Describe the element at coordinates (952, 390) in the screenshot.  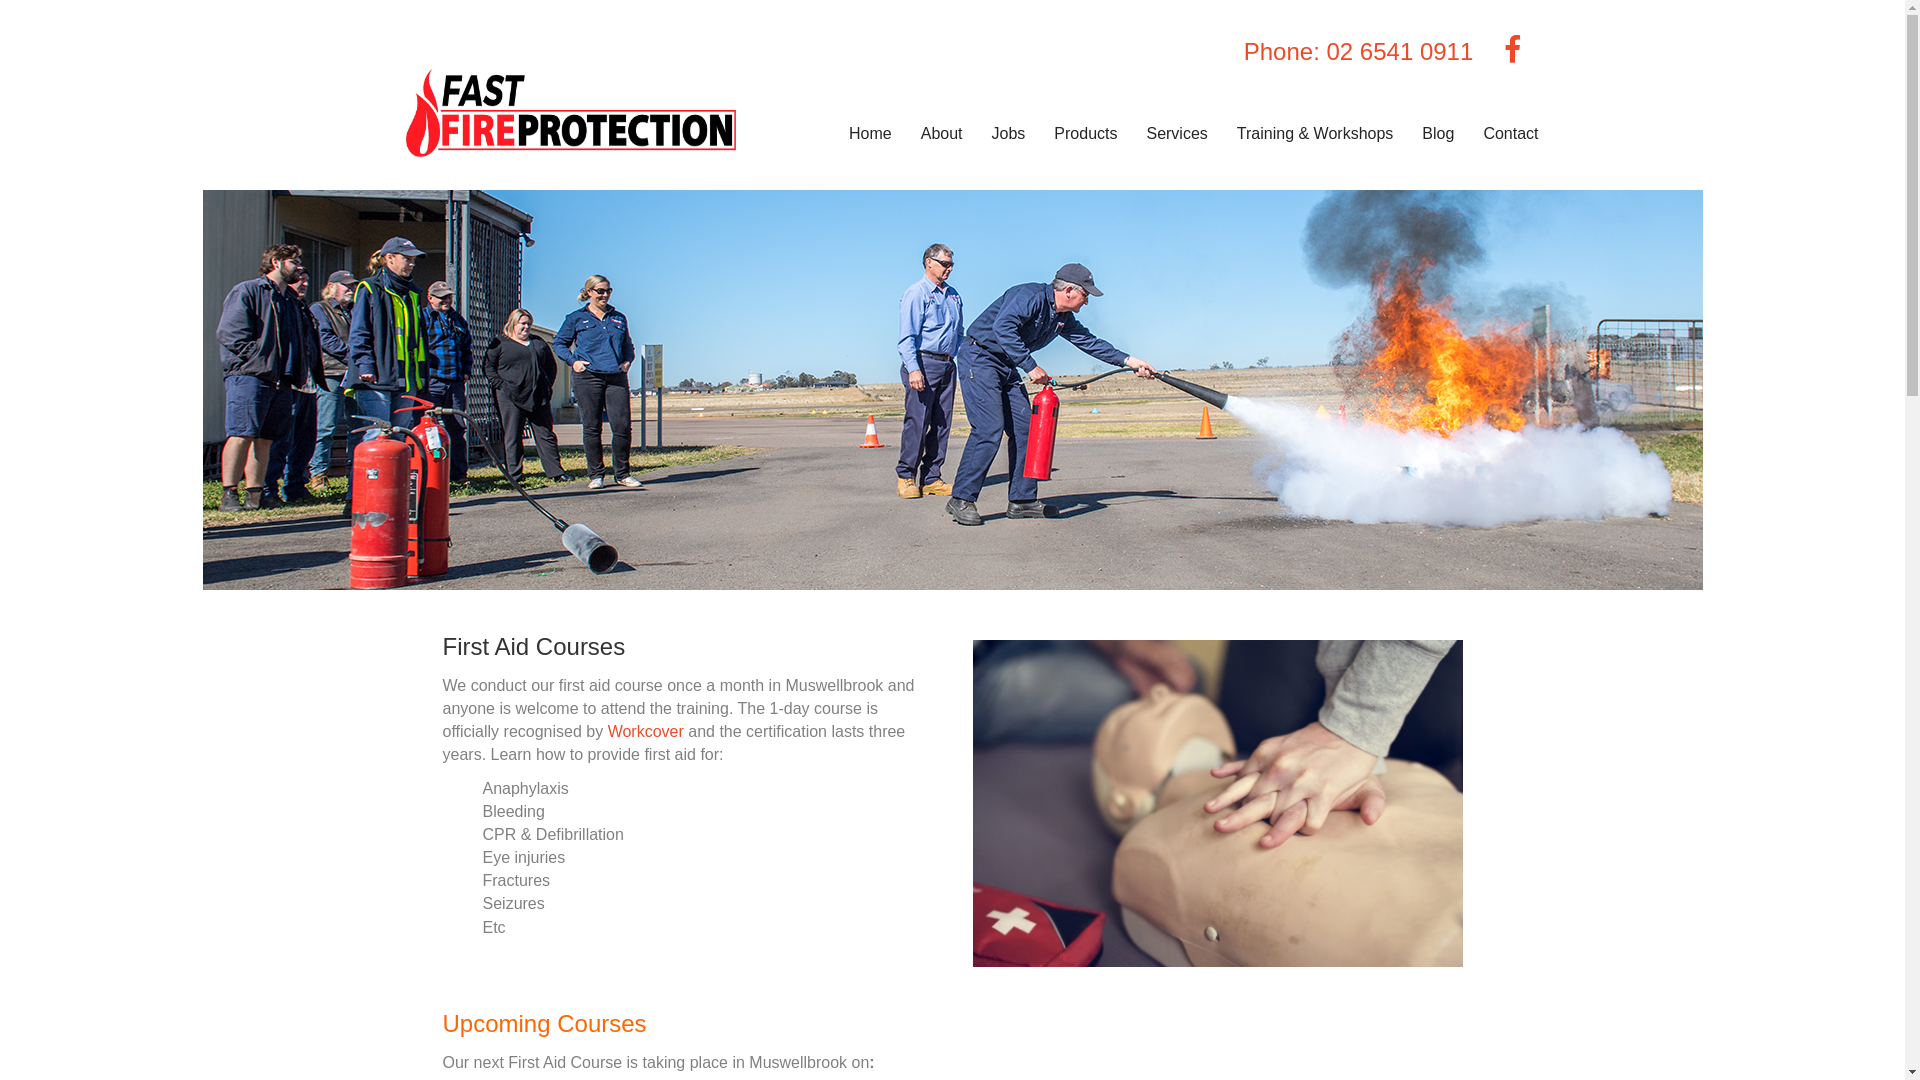
I see `Training & Workshops` at that location.